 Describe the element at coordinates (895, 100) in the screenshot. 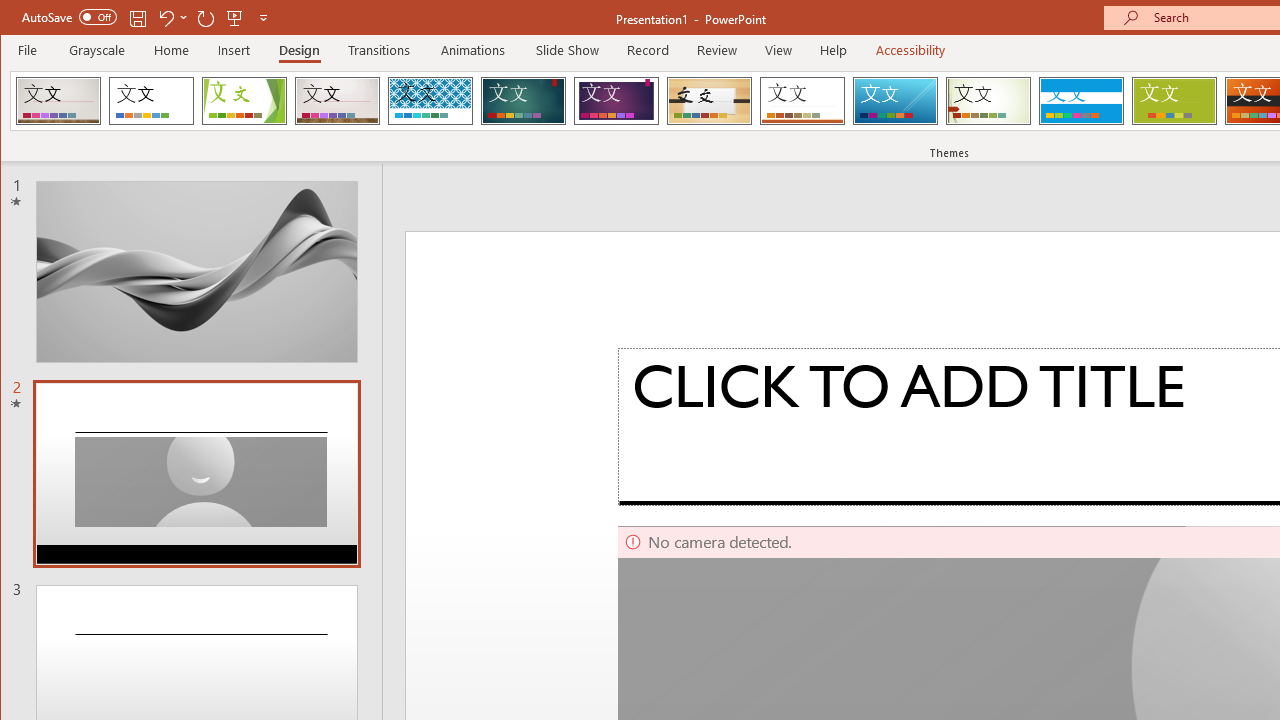

I see `Slice` at that location.